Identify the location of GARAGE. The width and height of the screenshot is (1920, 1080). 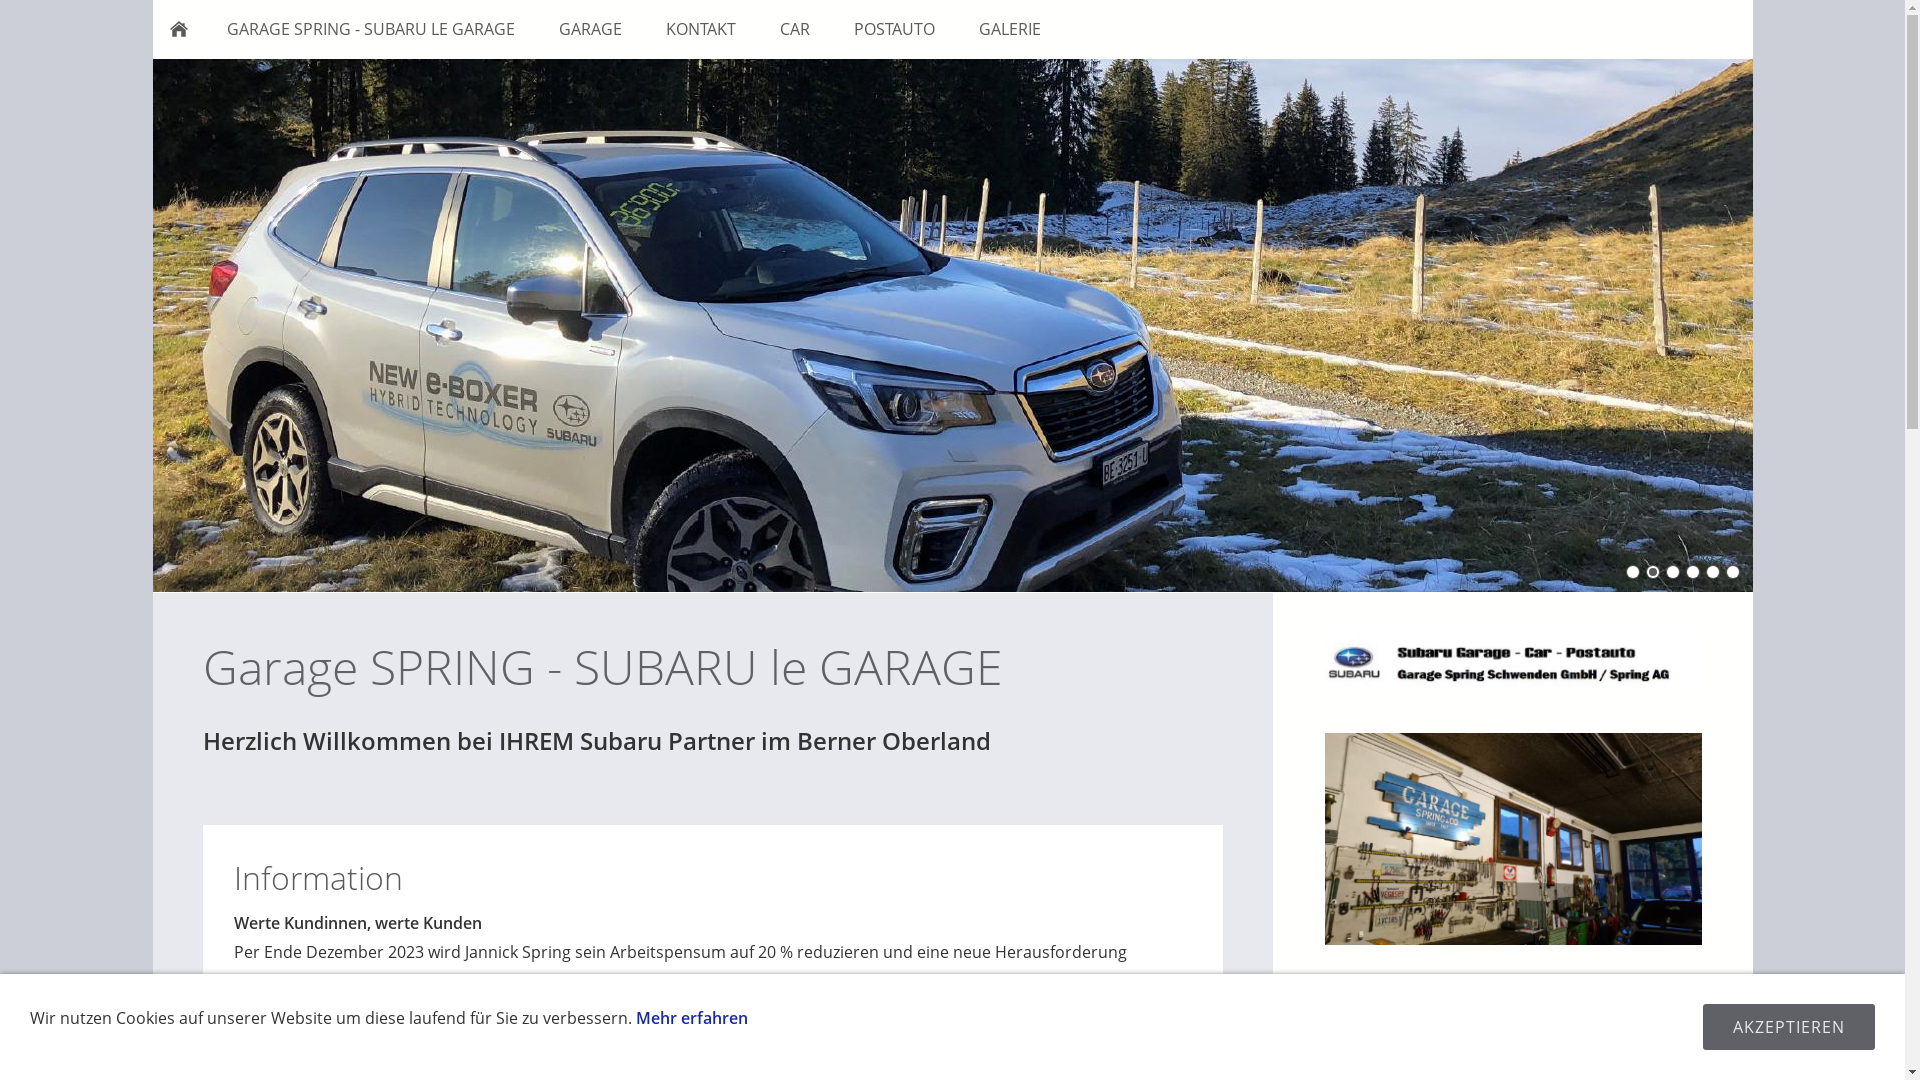
(590, 29).